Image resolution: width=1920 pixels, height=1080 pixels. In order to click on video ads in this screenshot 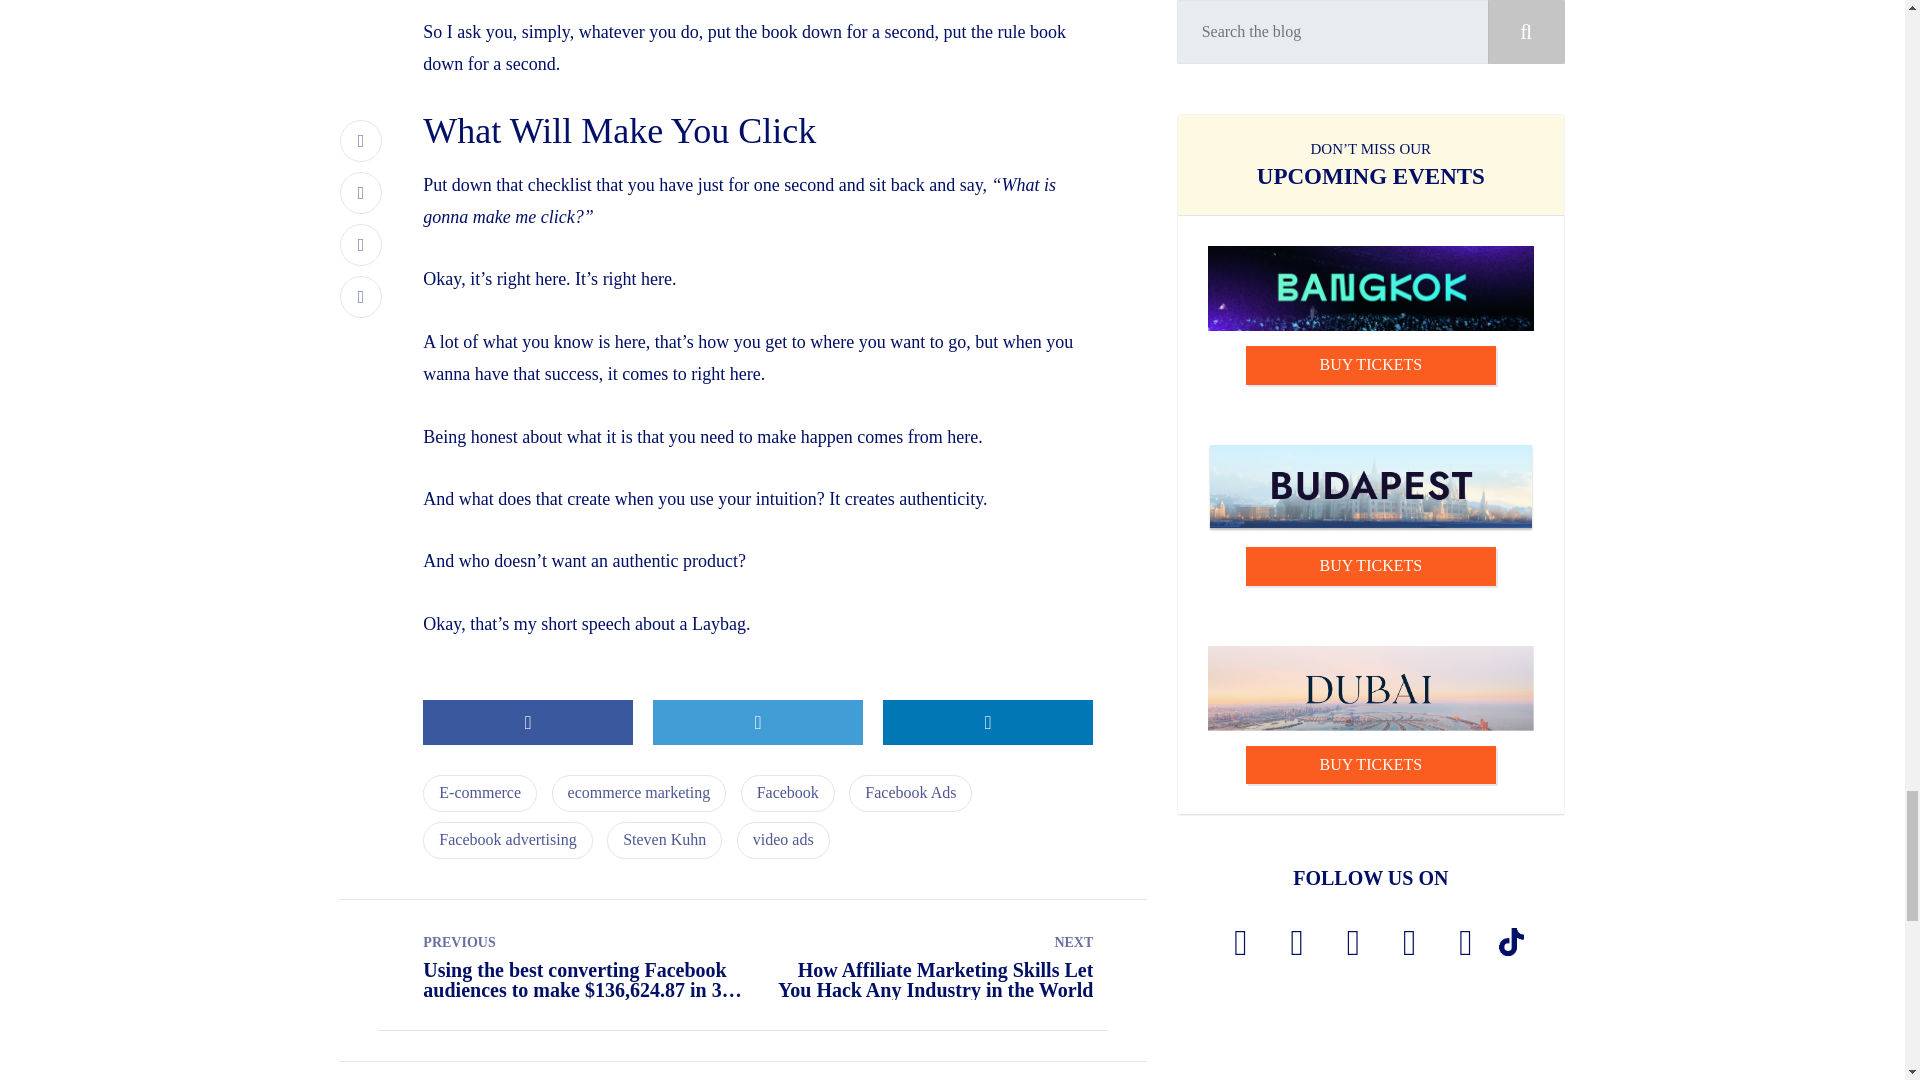, I will do `click(783, 840)`.